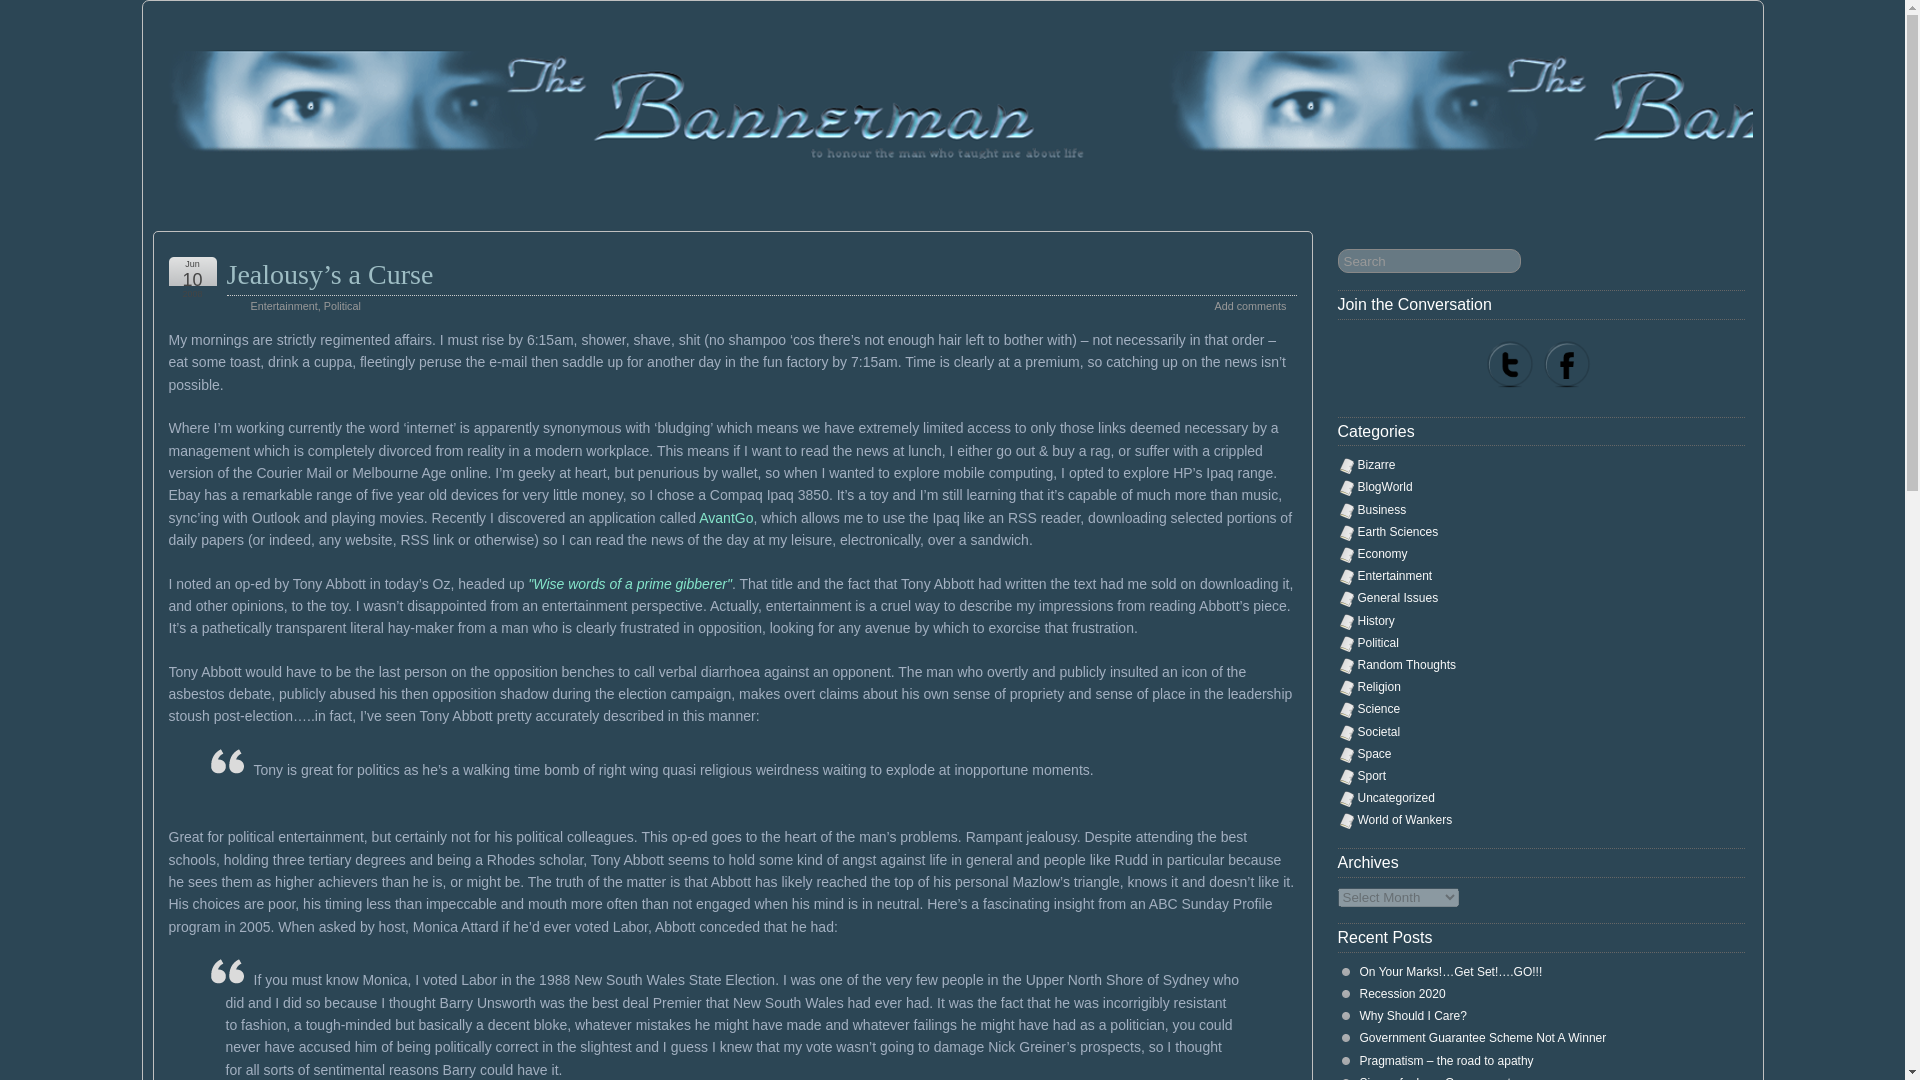 This screenshot has width=1920, height=1080. I want to click on BlogWorld, so click(1385, 486).